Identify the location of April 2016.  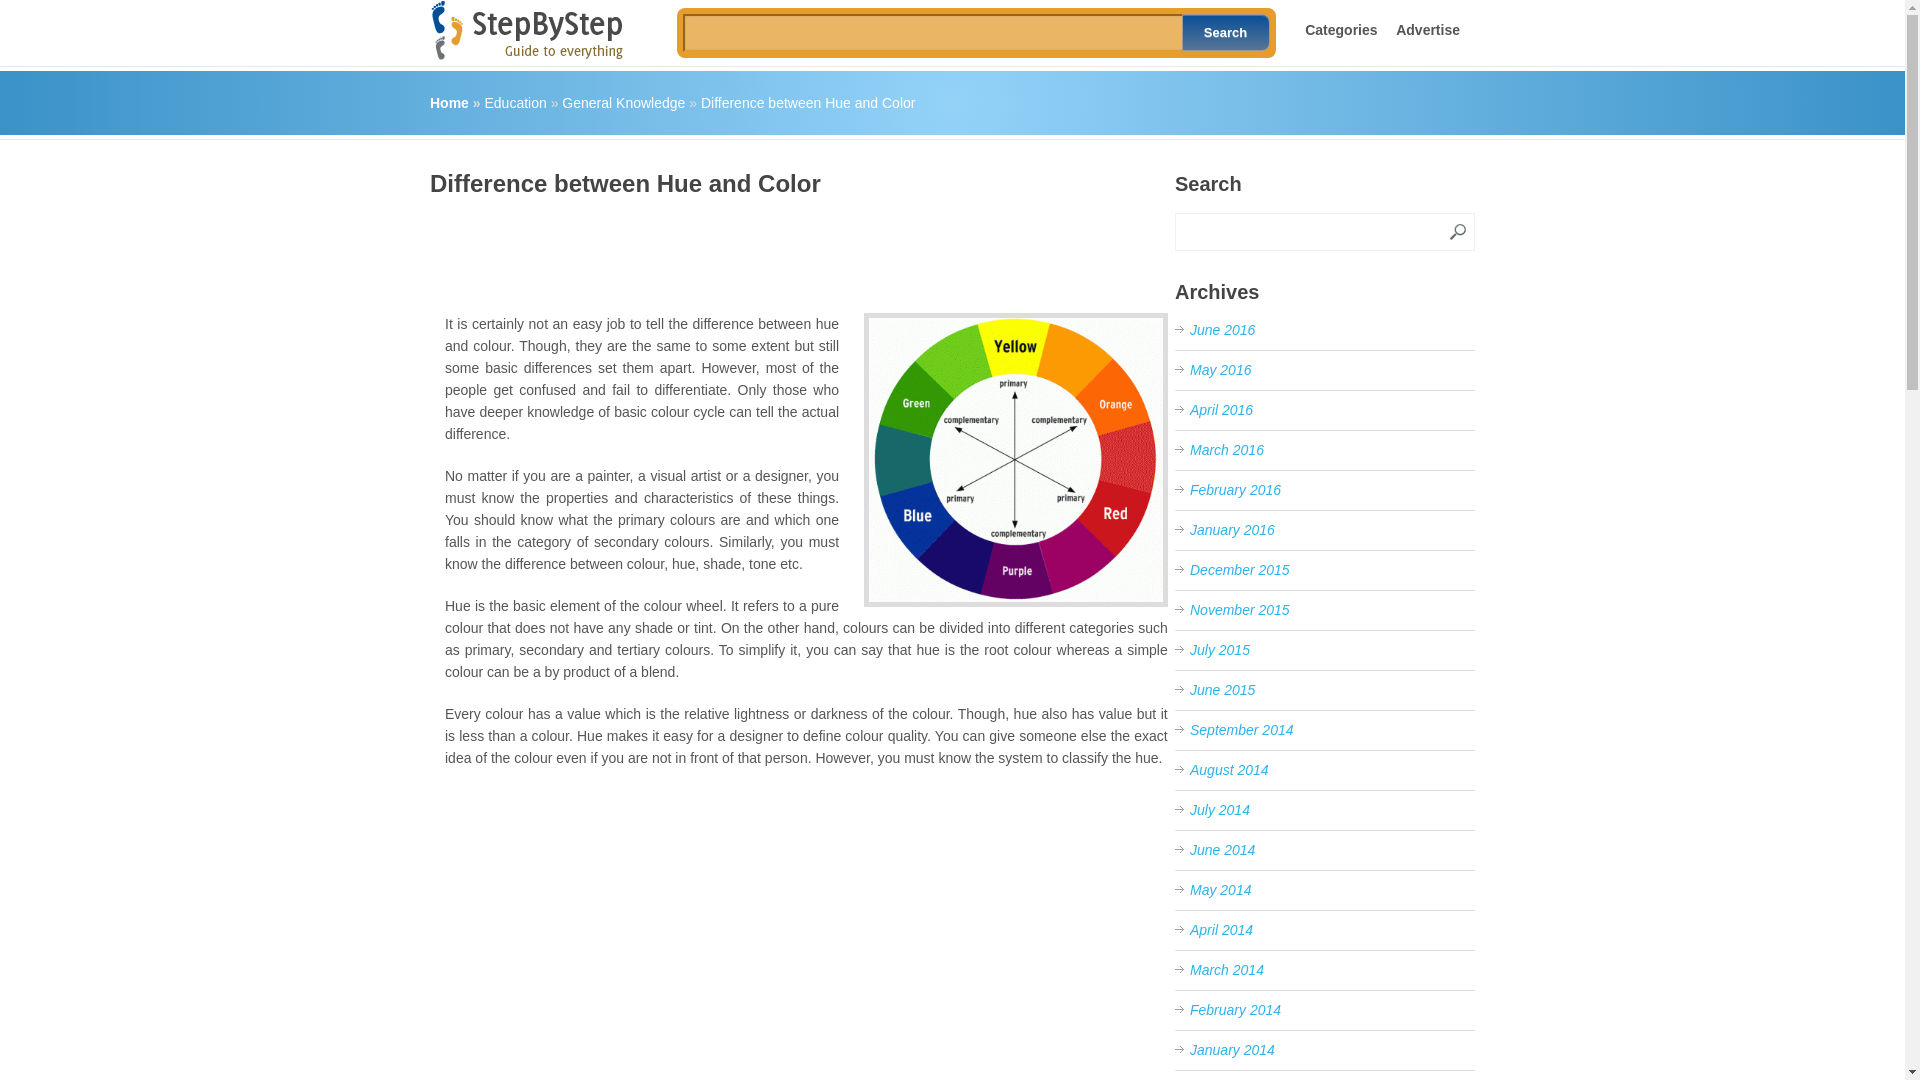
(1222, 409).